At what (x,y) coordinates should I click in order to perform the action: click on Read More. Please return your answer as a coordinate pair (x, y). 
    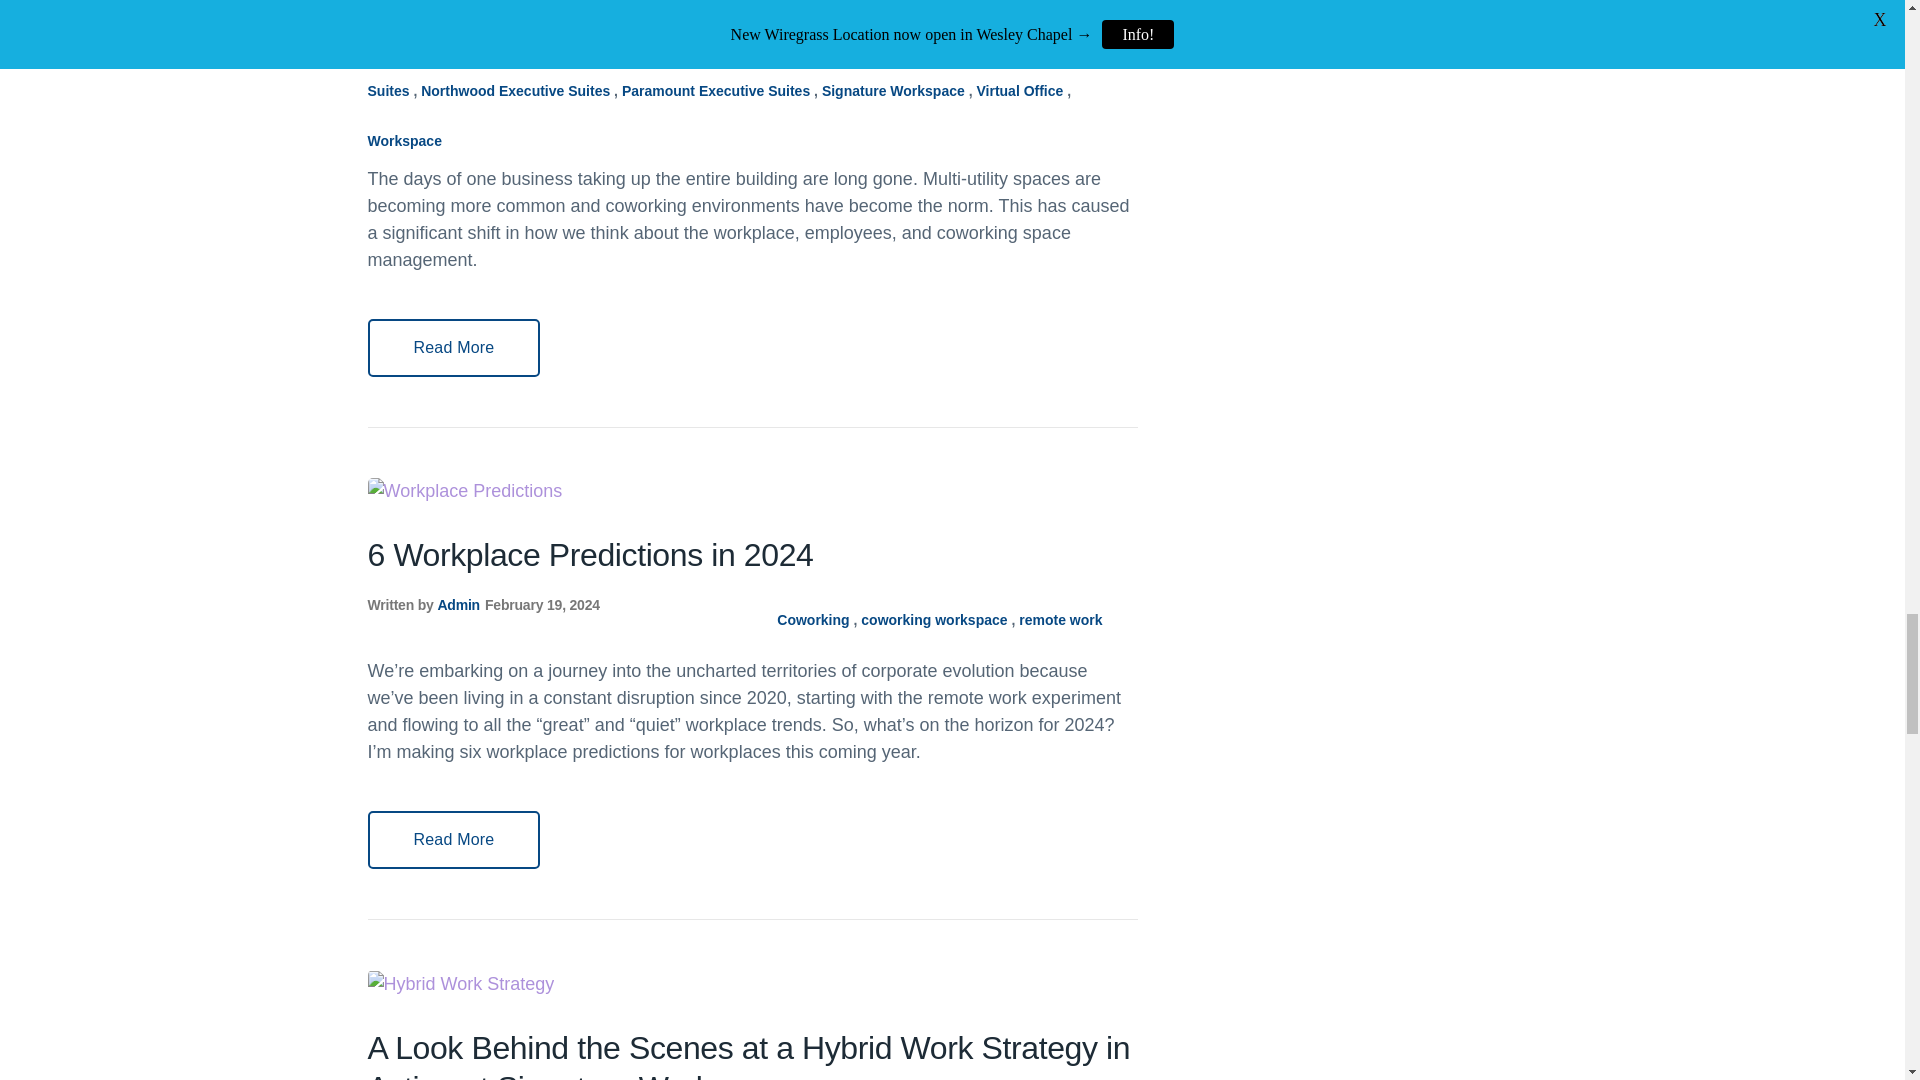
    Looking at the image, I should click on (454, 347).